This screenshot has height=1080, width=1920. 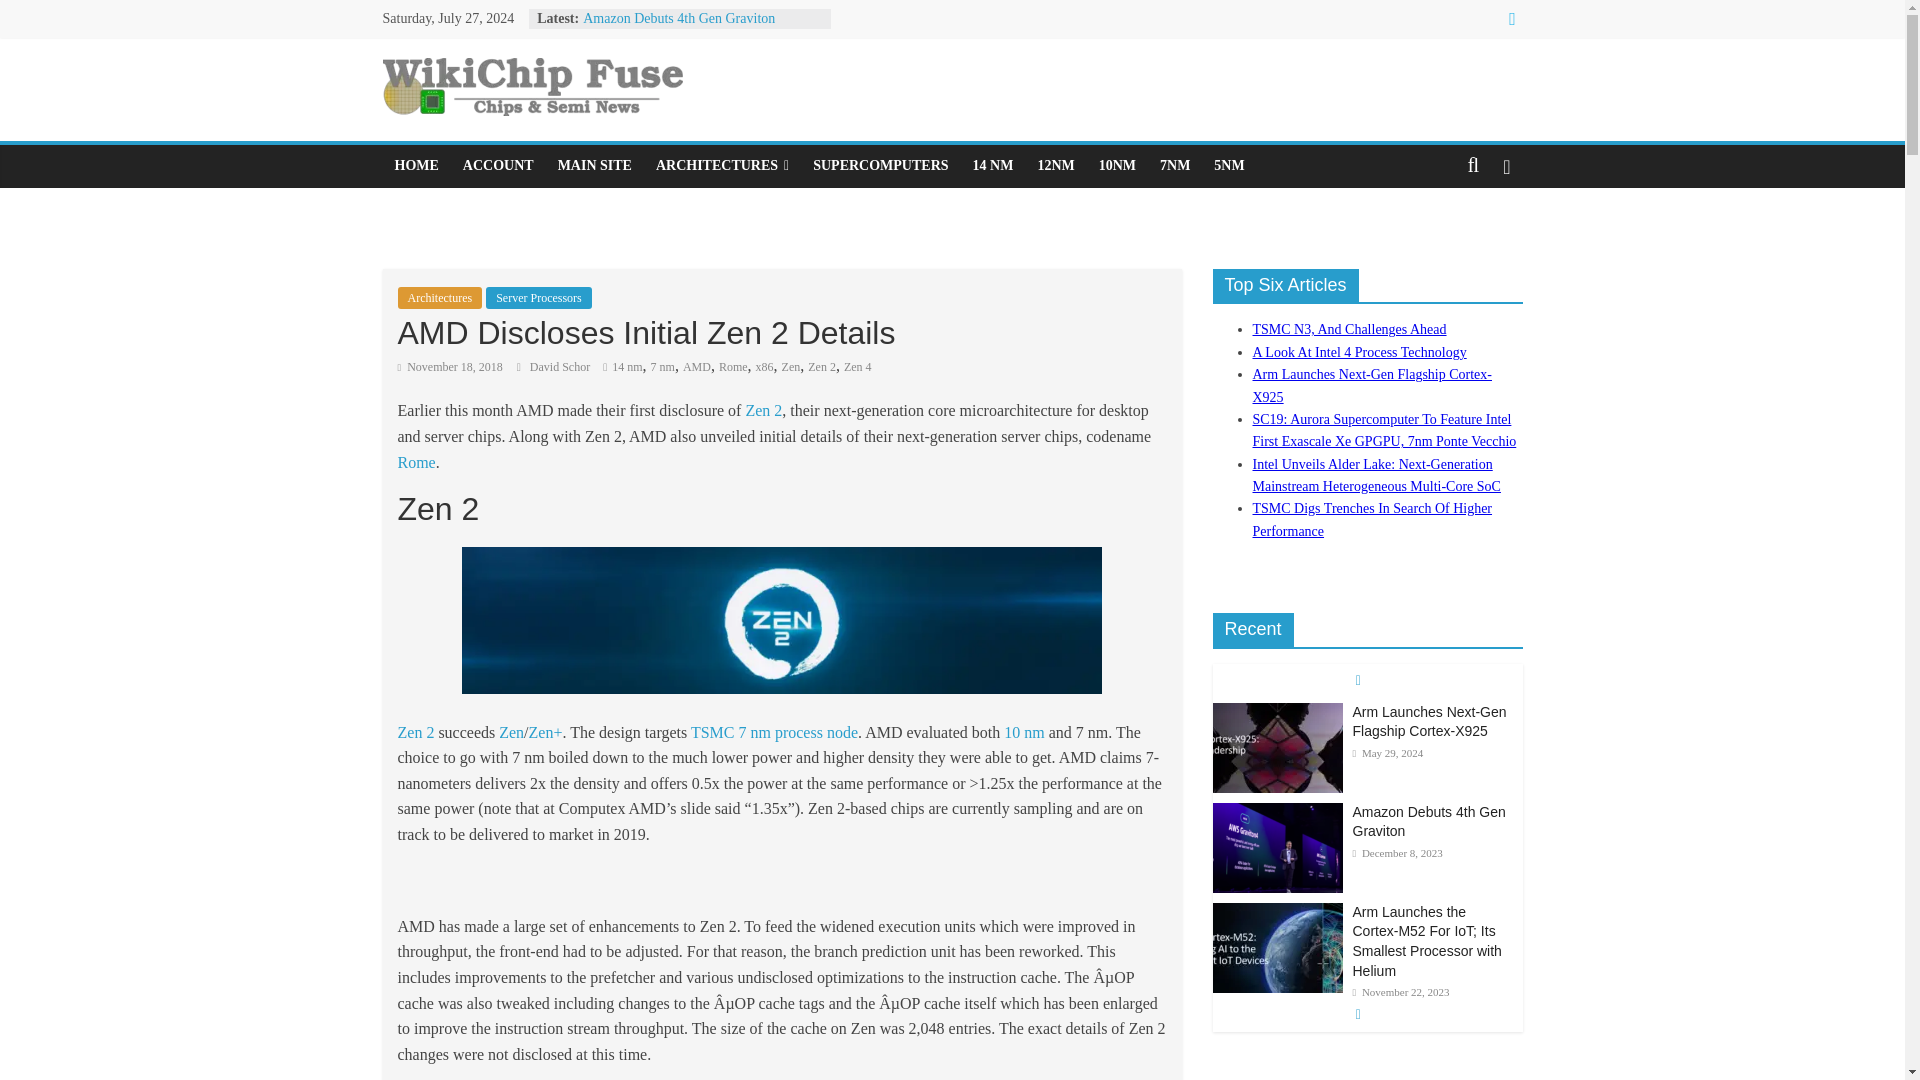 I want to click on MAIN SITE, so click(x=594, y=165).